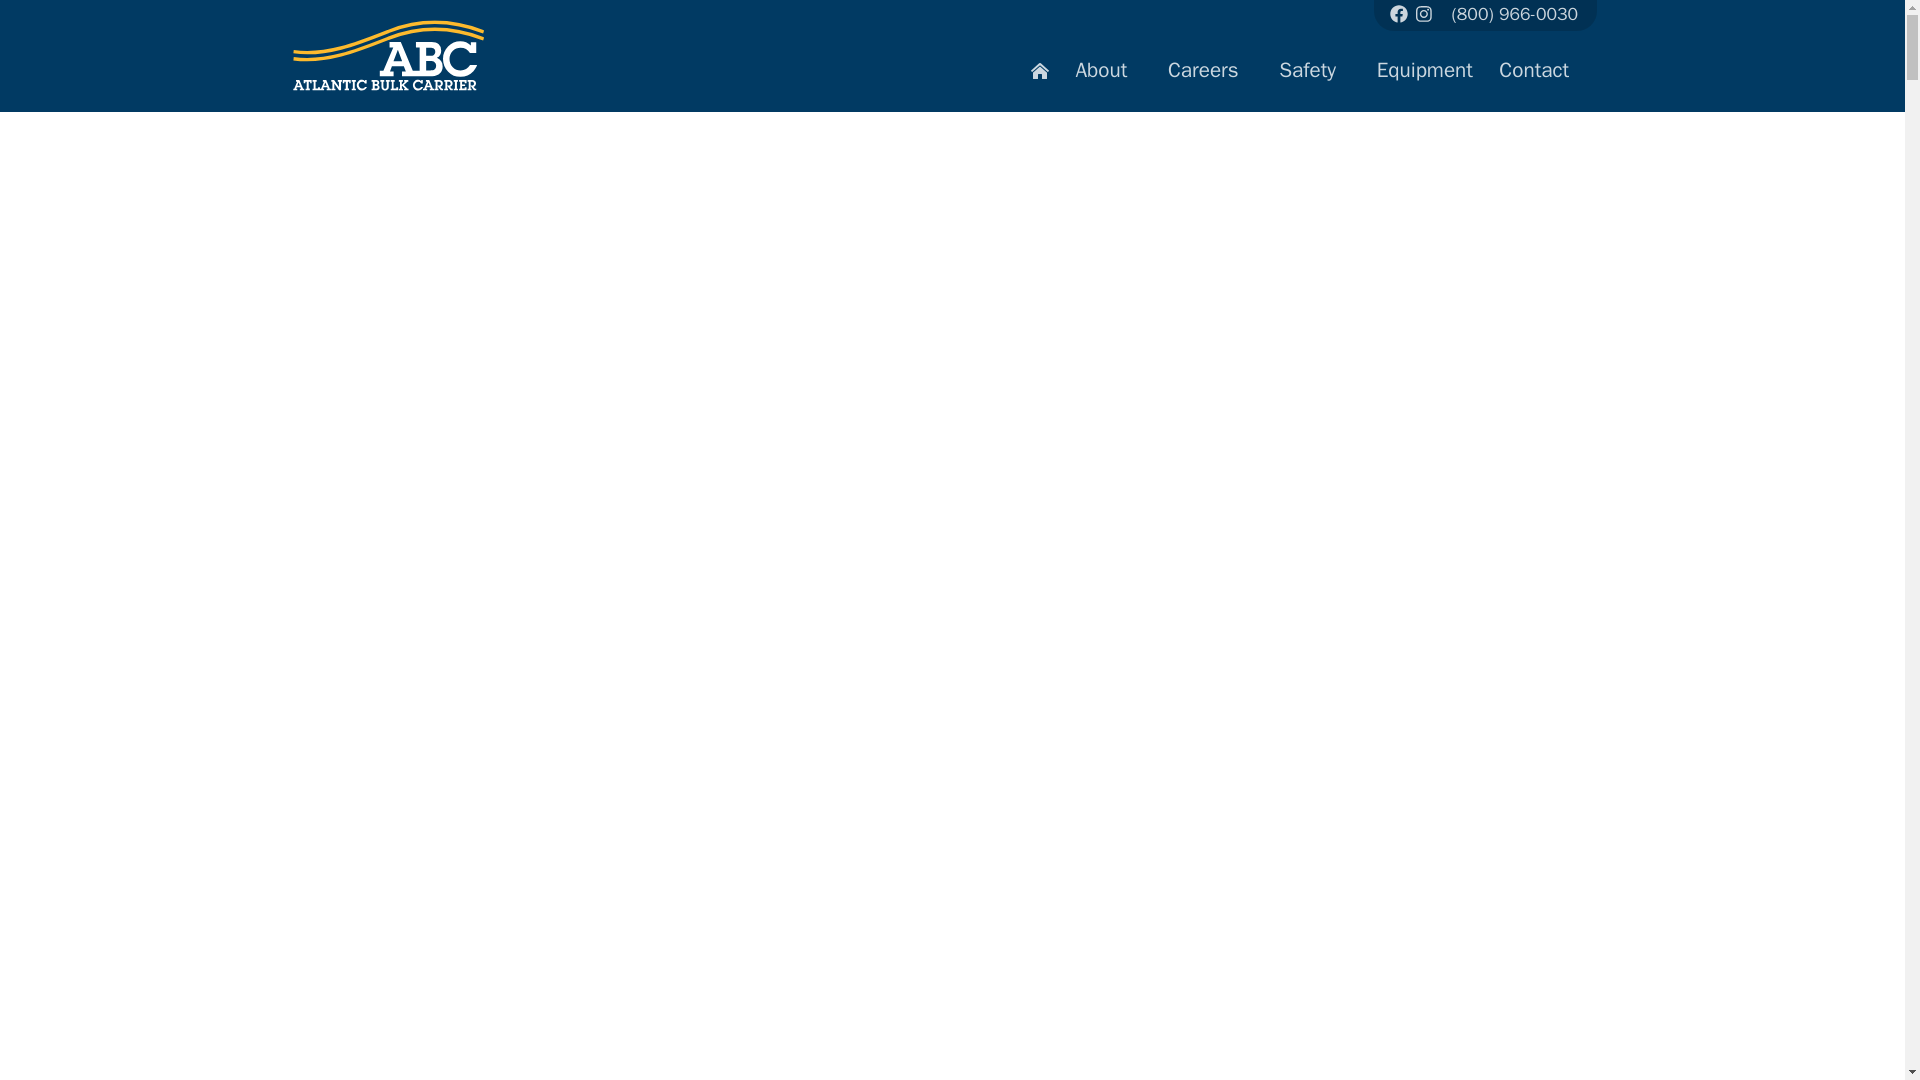 This screenshot has height=1080, width=1920. Describe the element at coordinates (1109, 76) in the screenshot. I see `About` at that location.